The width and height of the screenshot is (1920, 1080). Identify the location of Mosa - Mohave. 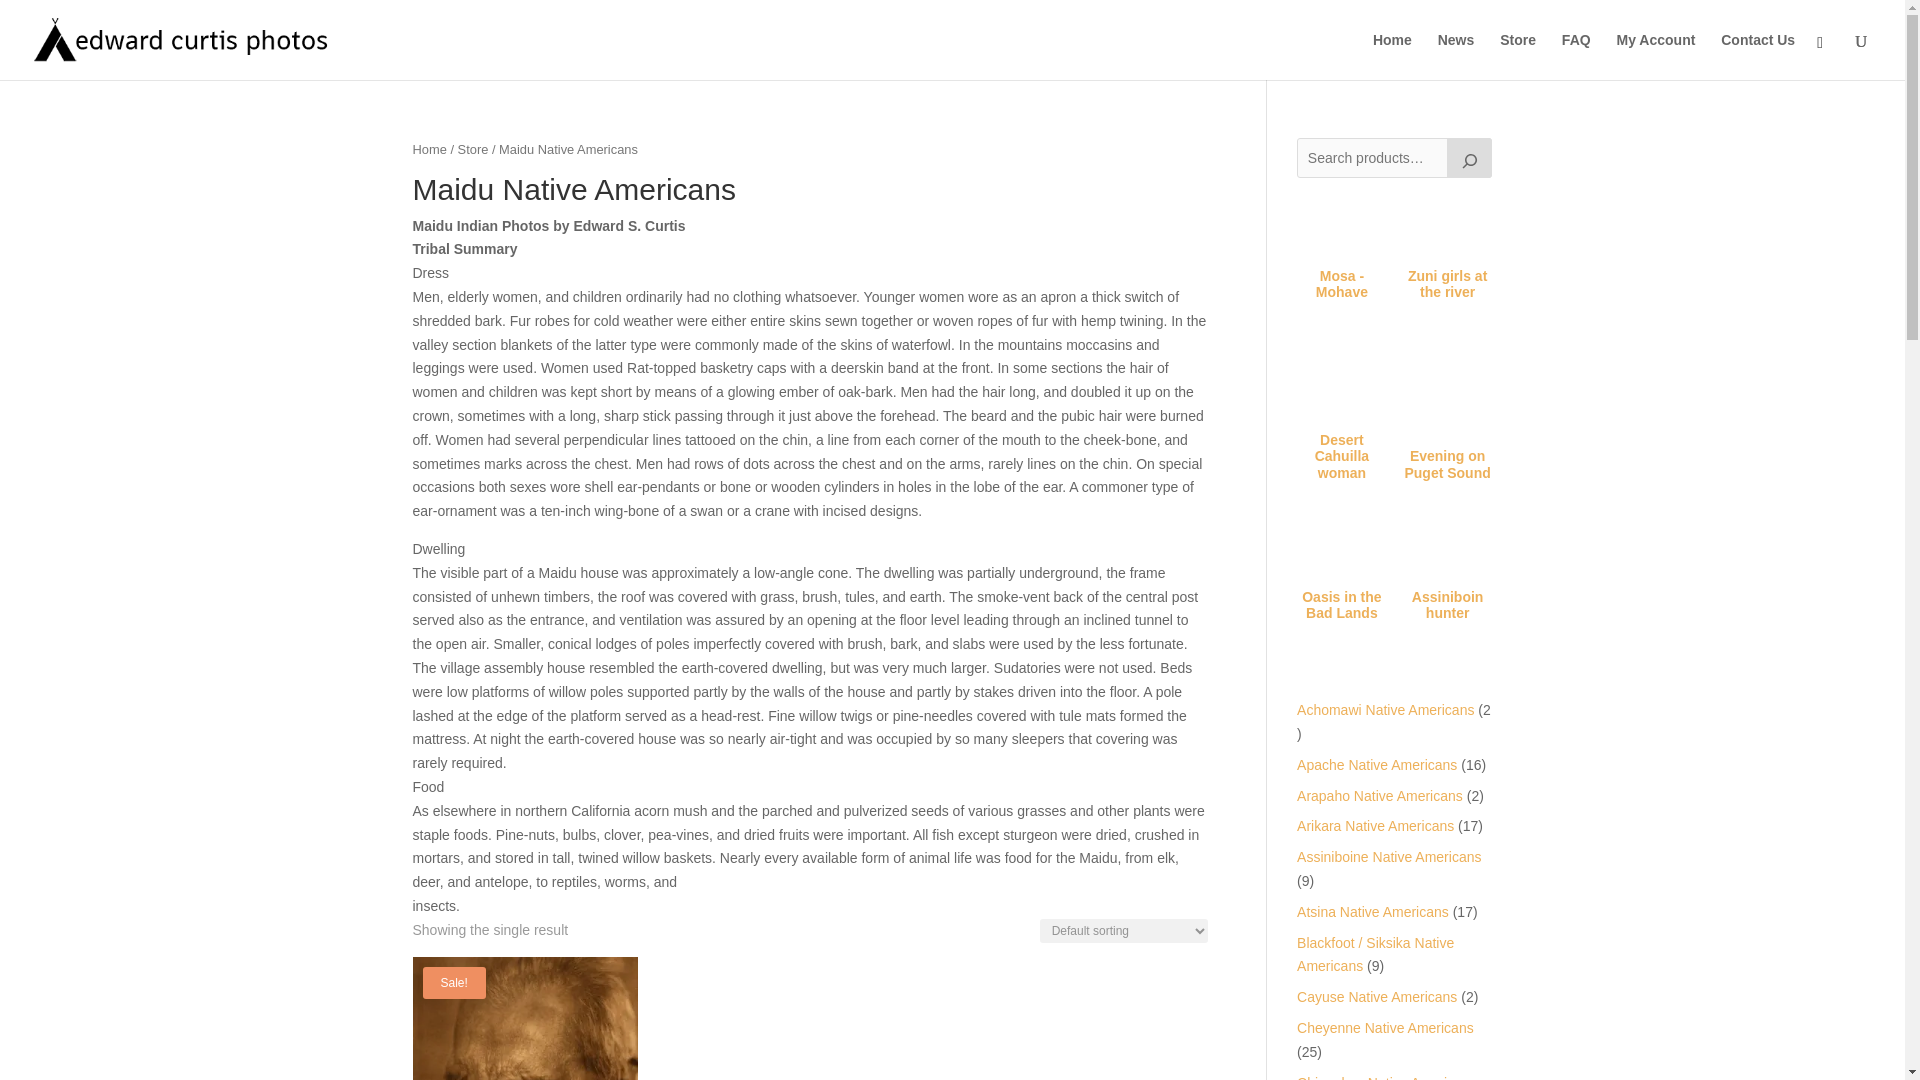
(1342, 266).